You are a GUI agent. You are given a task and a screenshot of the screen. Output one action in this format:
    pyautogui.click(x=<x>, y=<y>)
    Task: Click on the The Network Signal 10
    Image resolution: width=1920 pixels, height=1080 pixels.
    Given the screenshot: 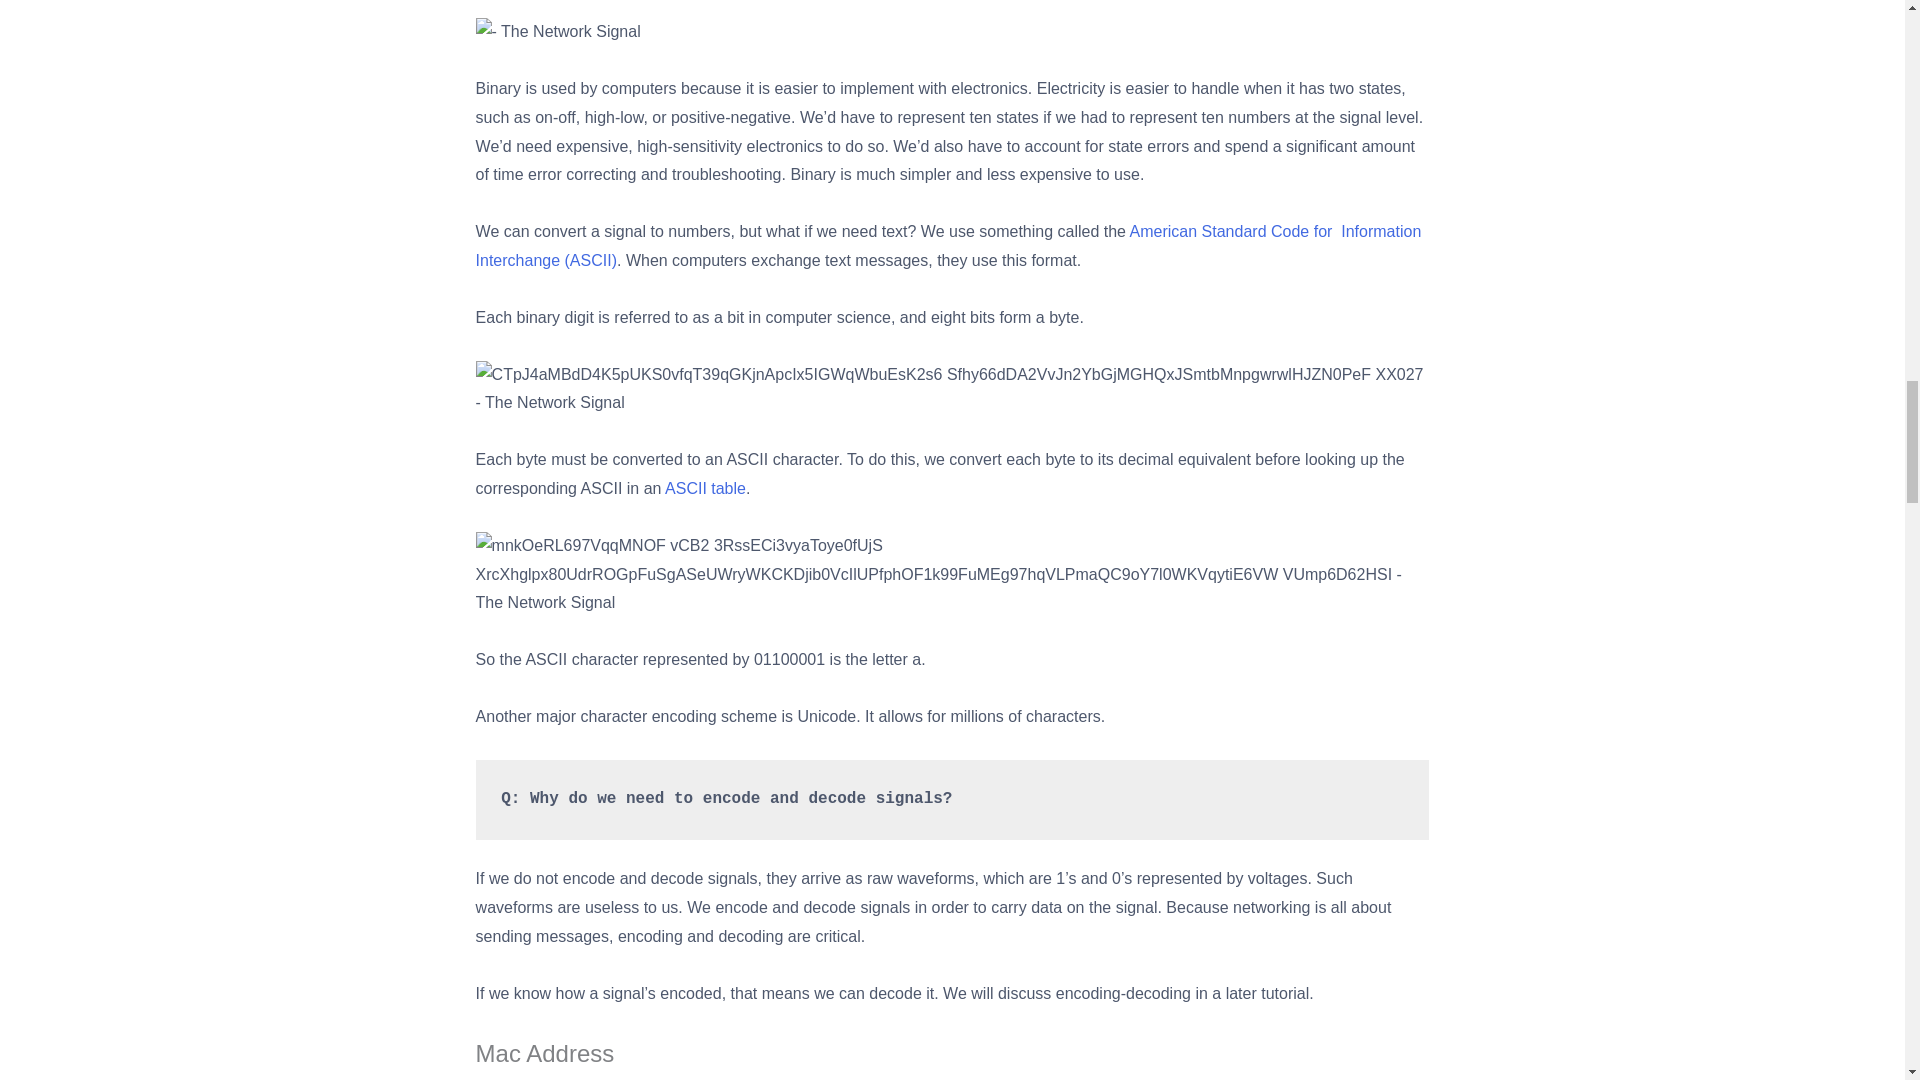 What is the action you would take?
    pyautogui.click(x=953, y=574)
    